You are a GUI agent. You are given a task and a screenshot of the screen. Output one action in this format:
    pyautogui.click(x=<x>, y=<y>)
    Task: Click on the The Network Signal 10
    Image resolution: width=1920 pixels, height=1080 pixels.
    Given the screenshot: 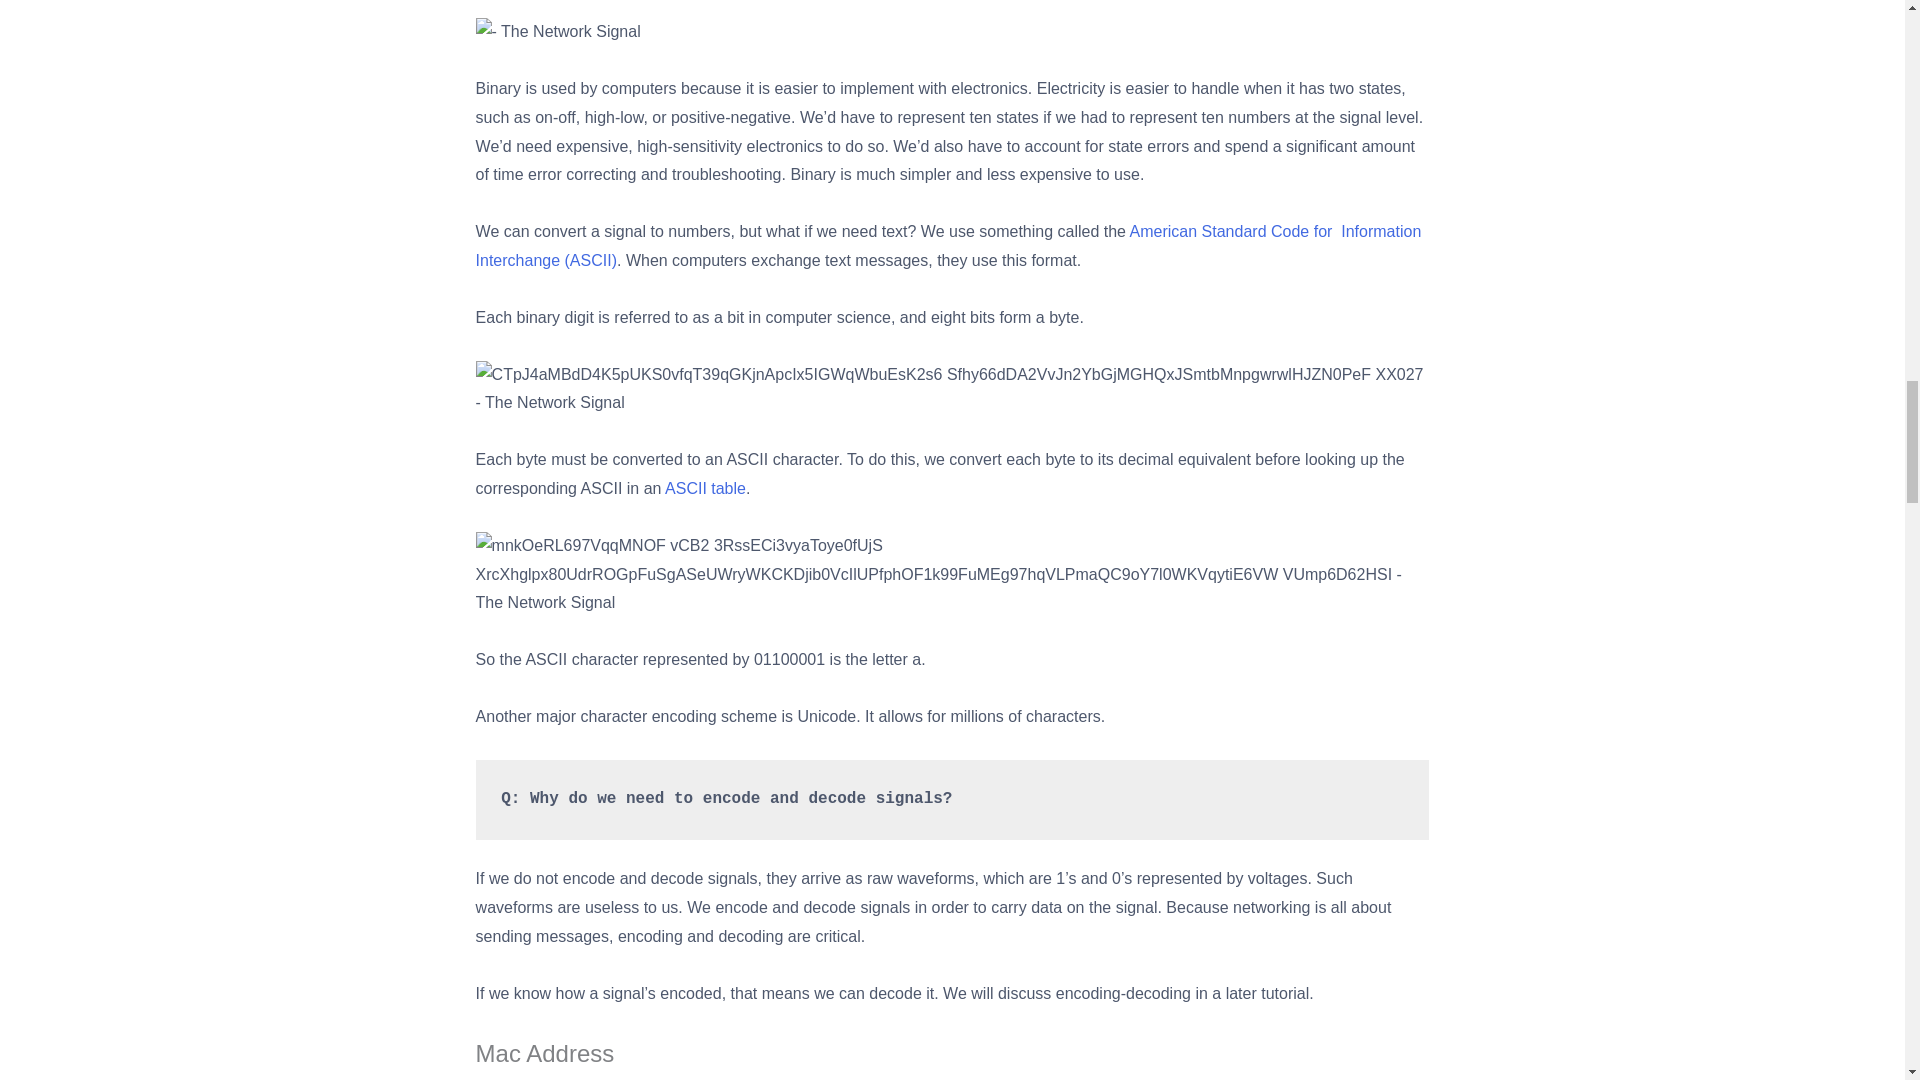 What is the action you would take?
    pyautogui.click(x=953, y=574)
    